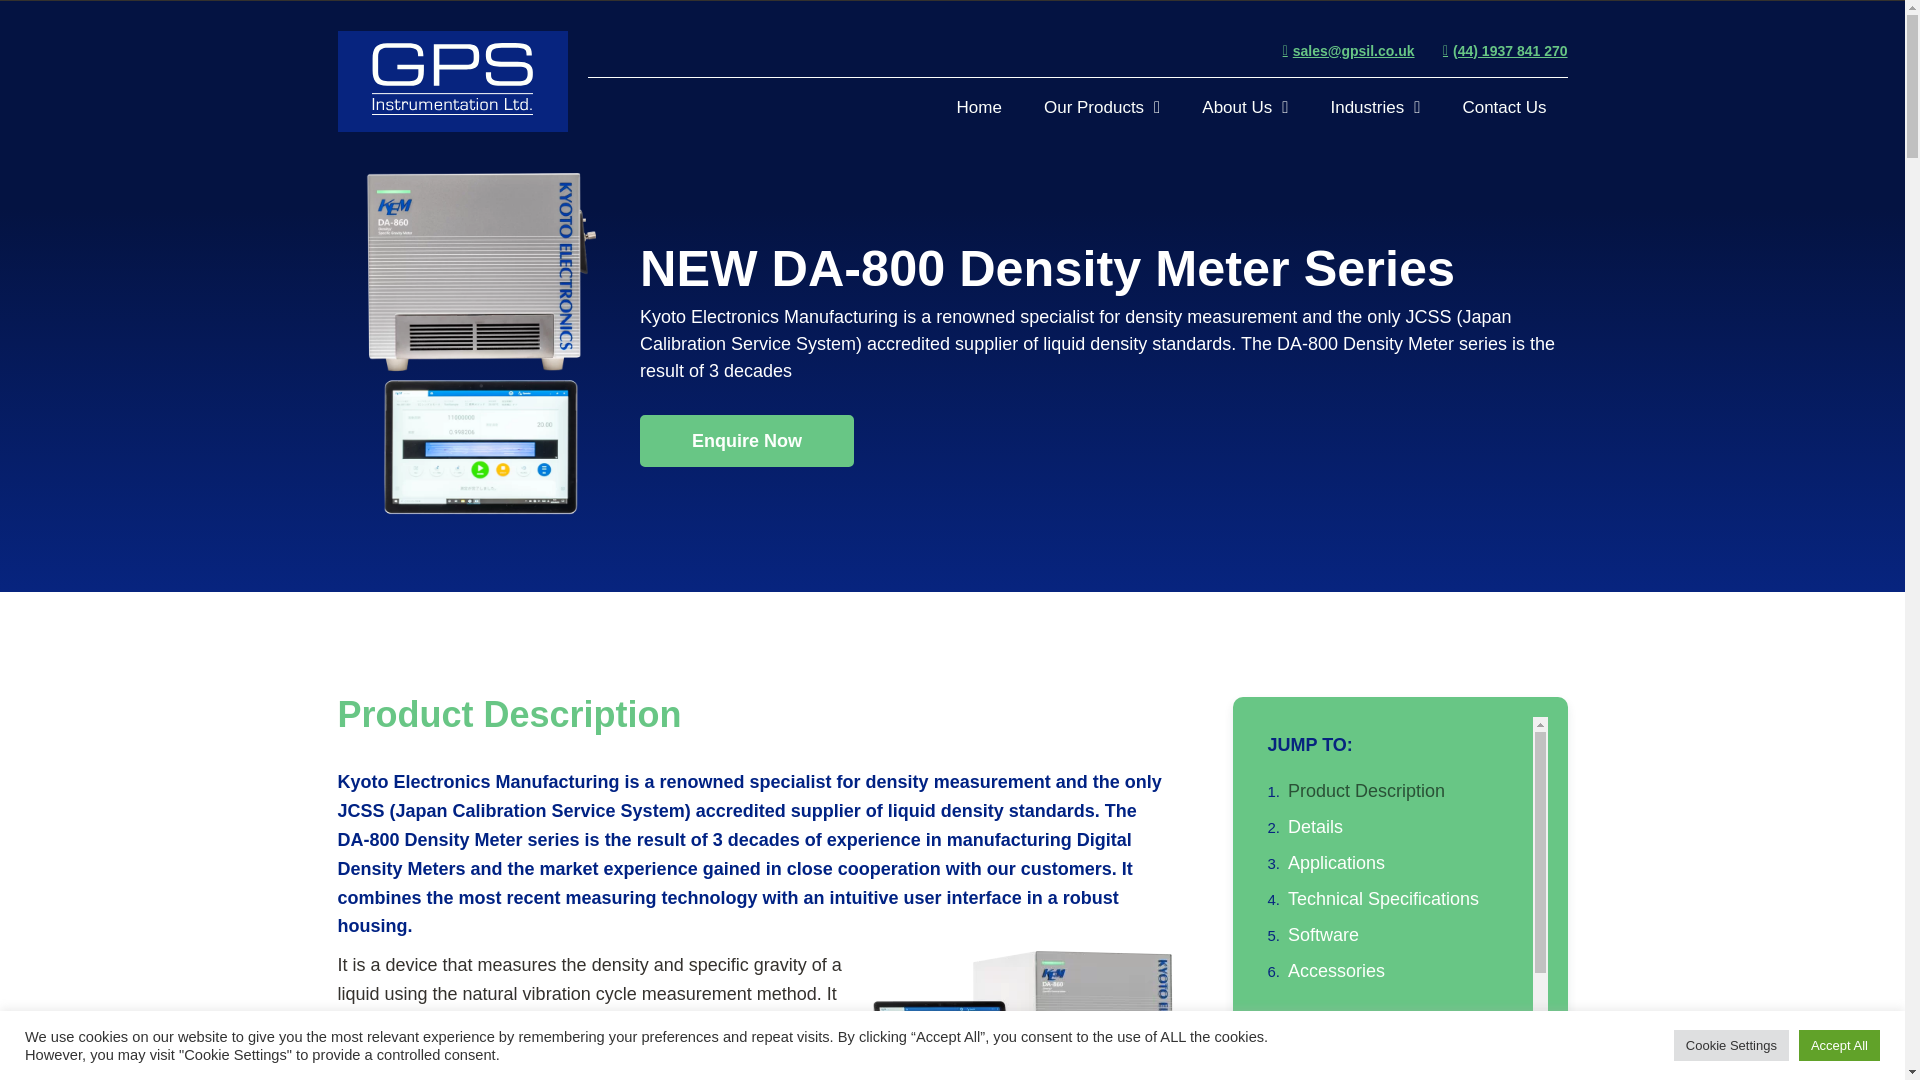 This screenshot has height=1080, width=1920. Describe the element at coordinates (1504, 108) in the screenshot. I see `Contact Us` at that location.